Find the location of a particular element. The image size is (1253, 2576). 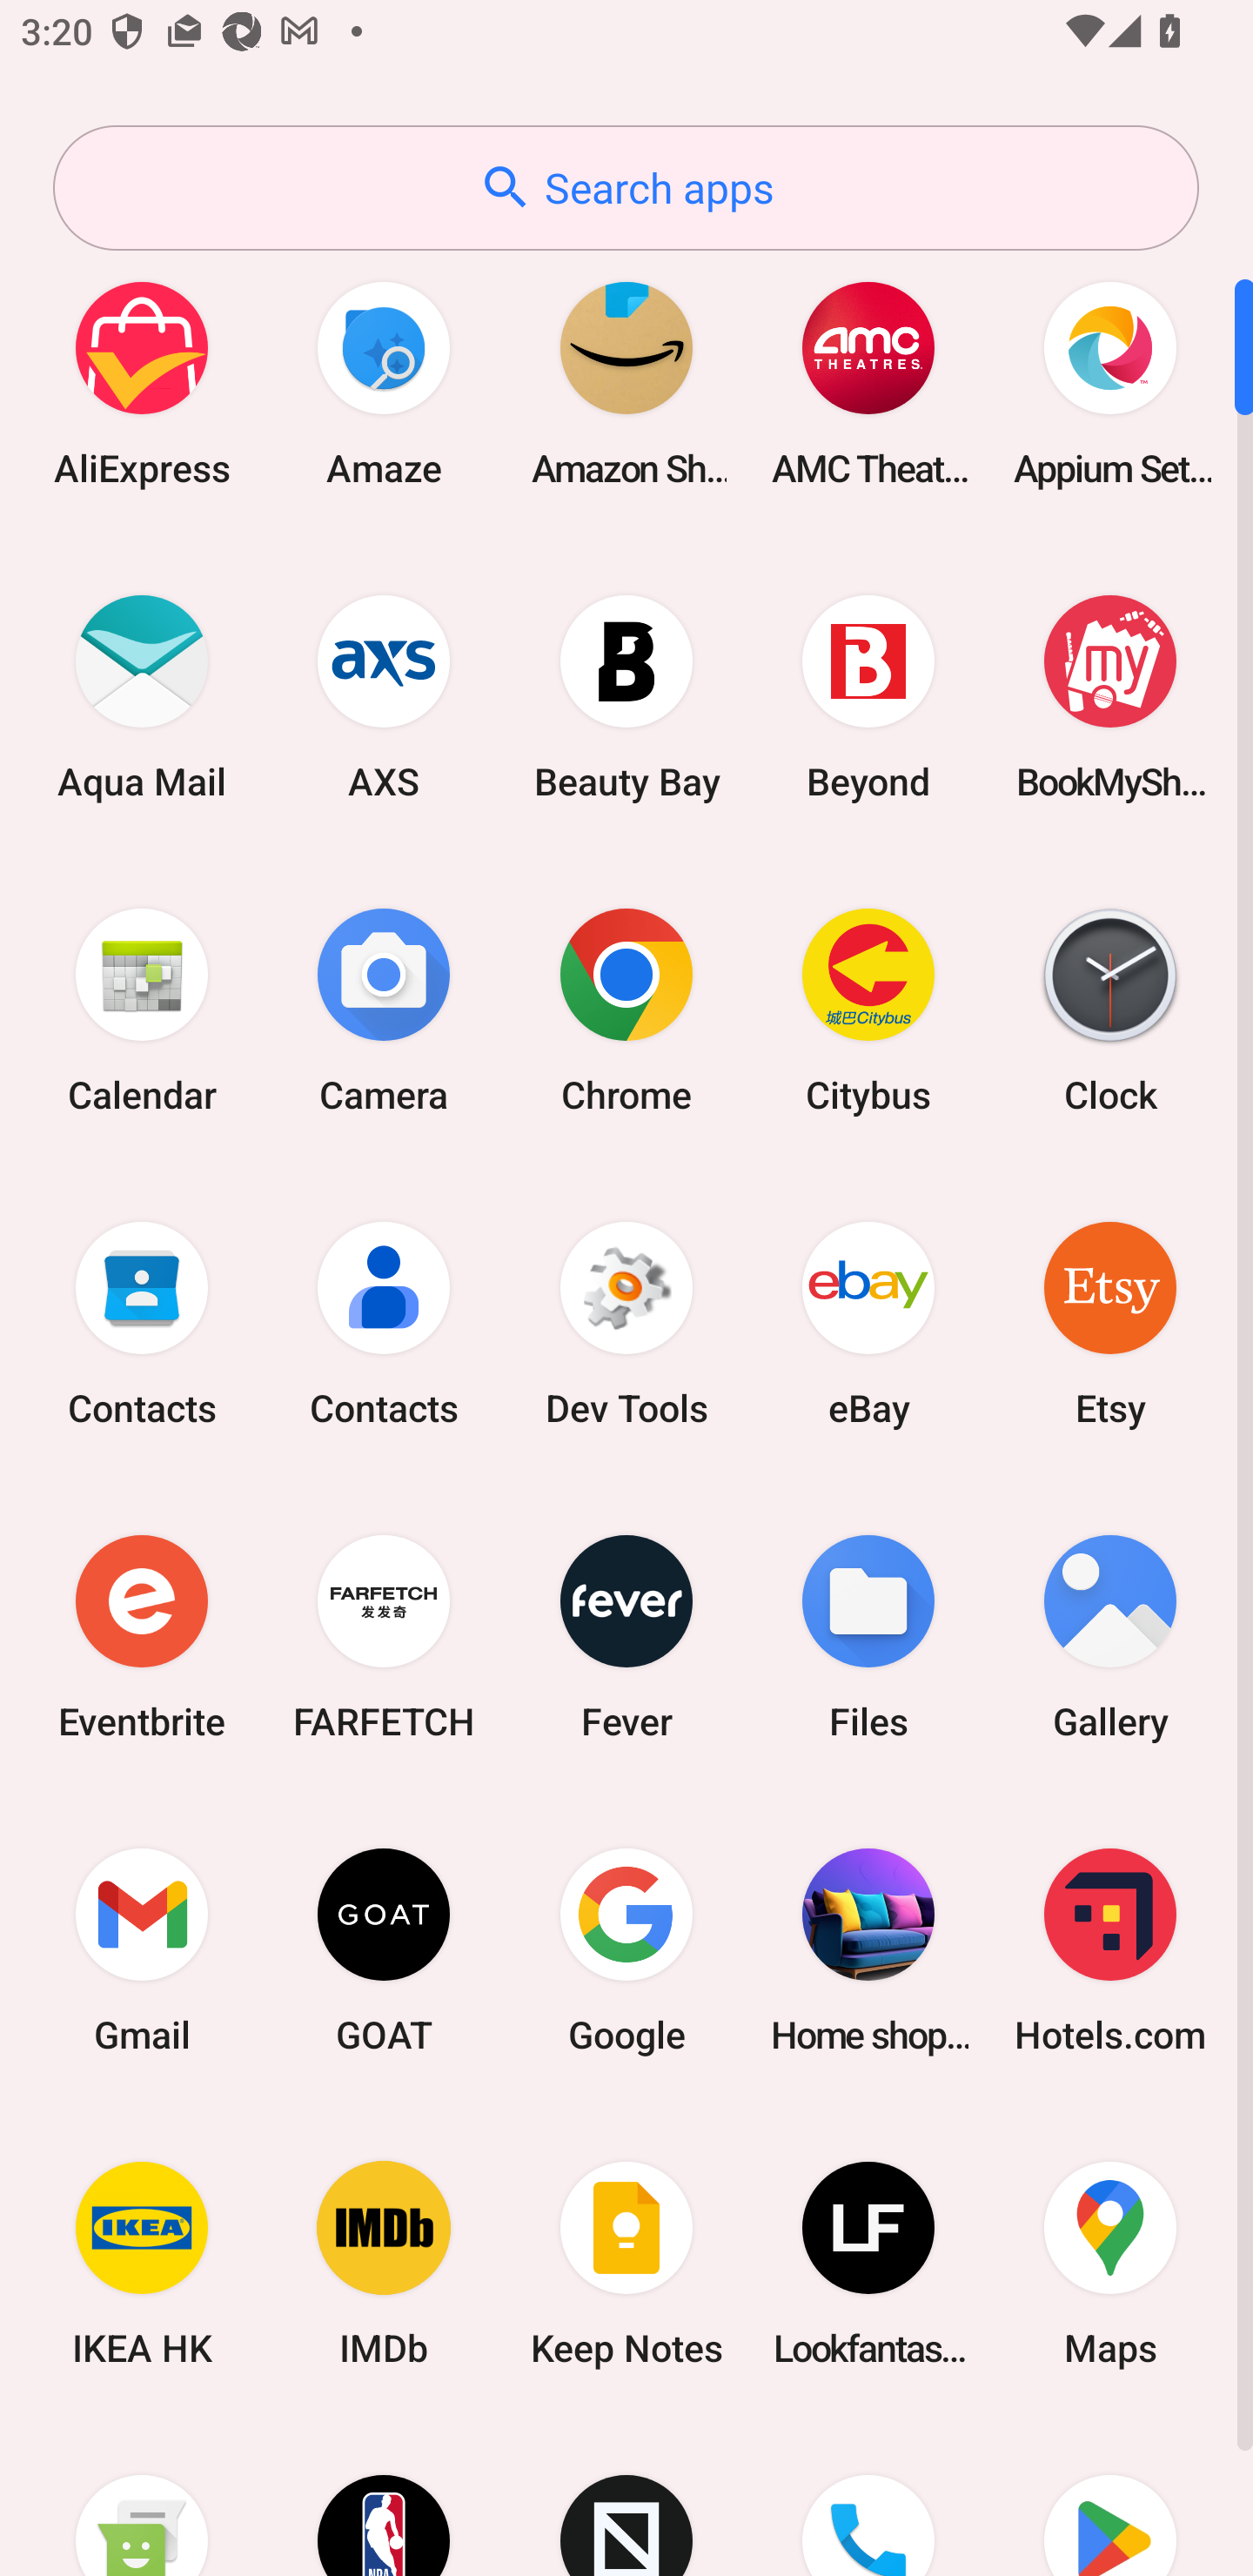

Hotels.com is located at coordinates (1110, 1949).